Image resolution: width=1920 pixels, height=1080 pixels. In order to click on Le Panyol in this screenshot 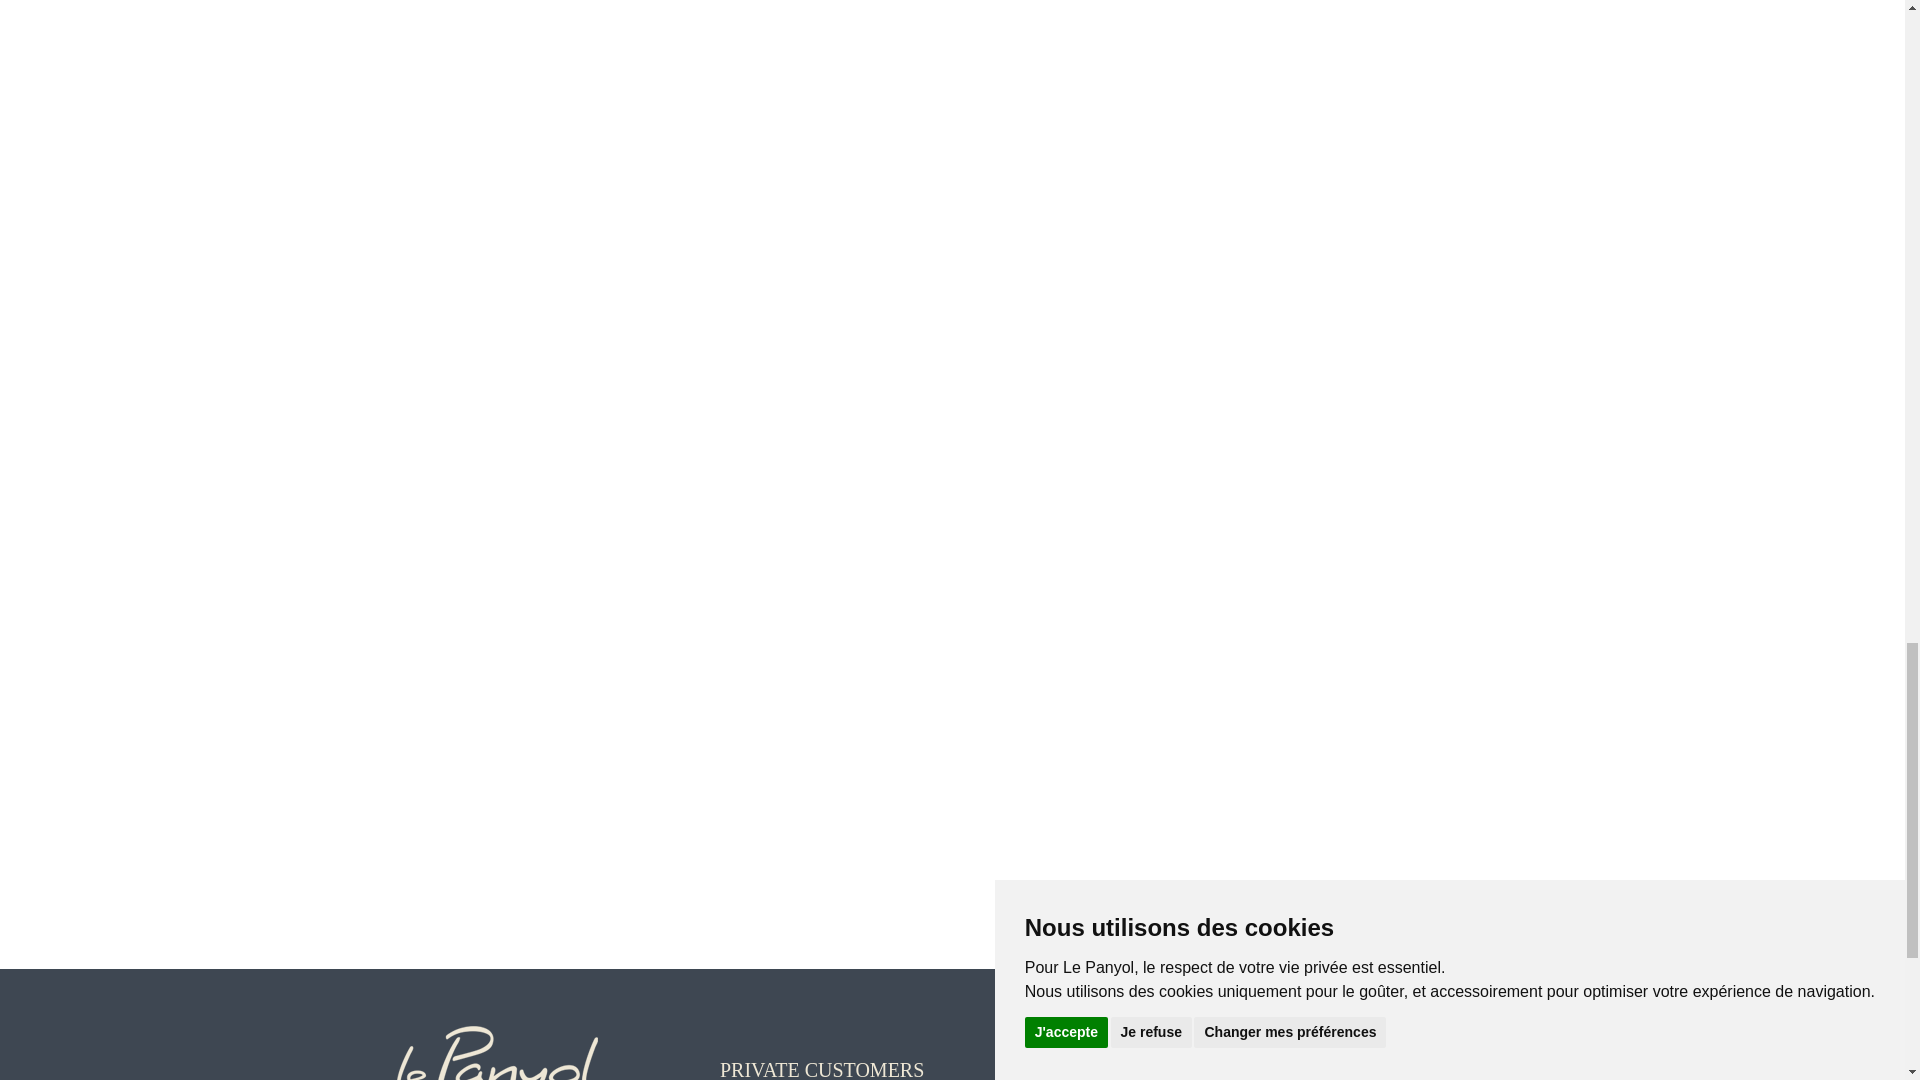, I will do `click(496, 1040)`.